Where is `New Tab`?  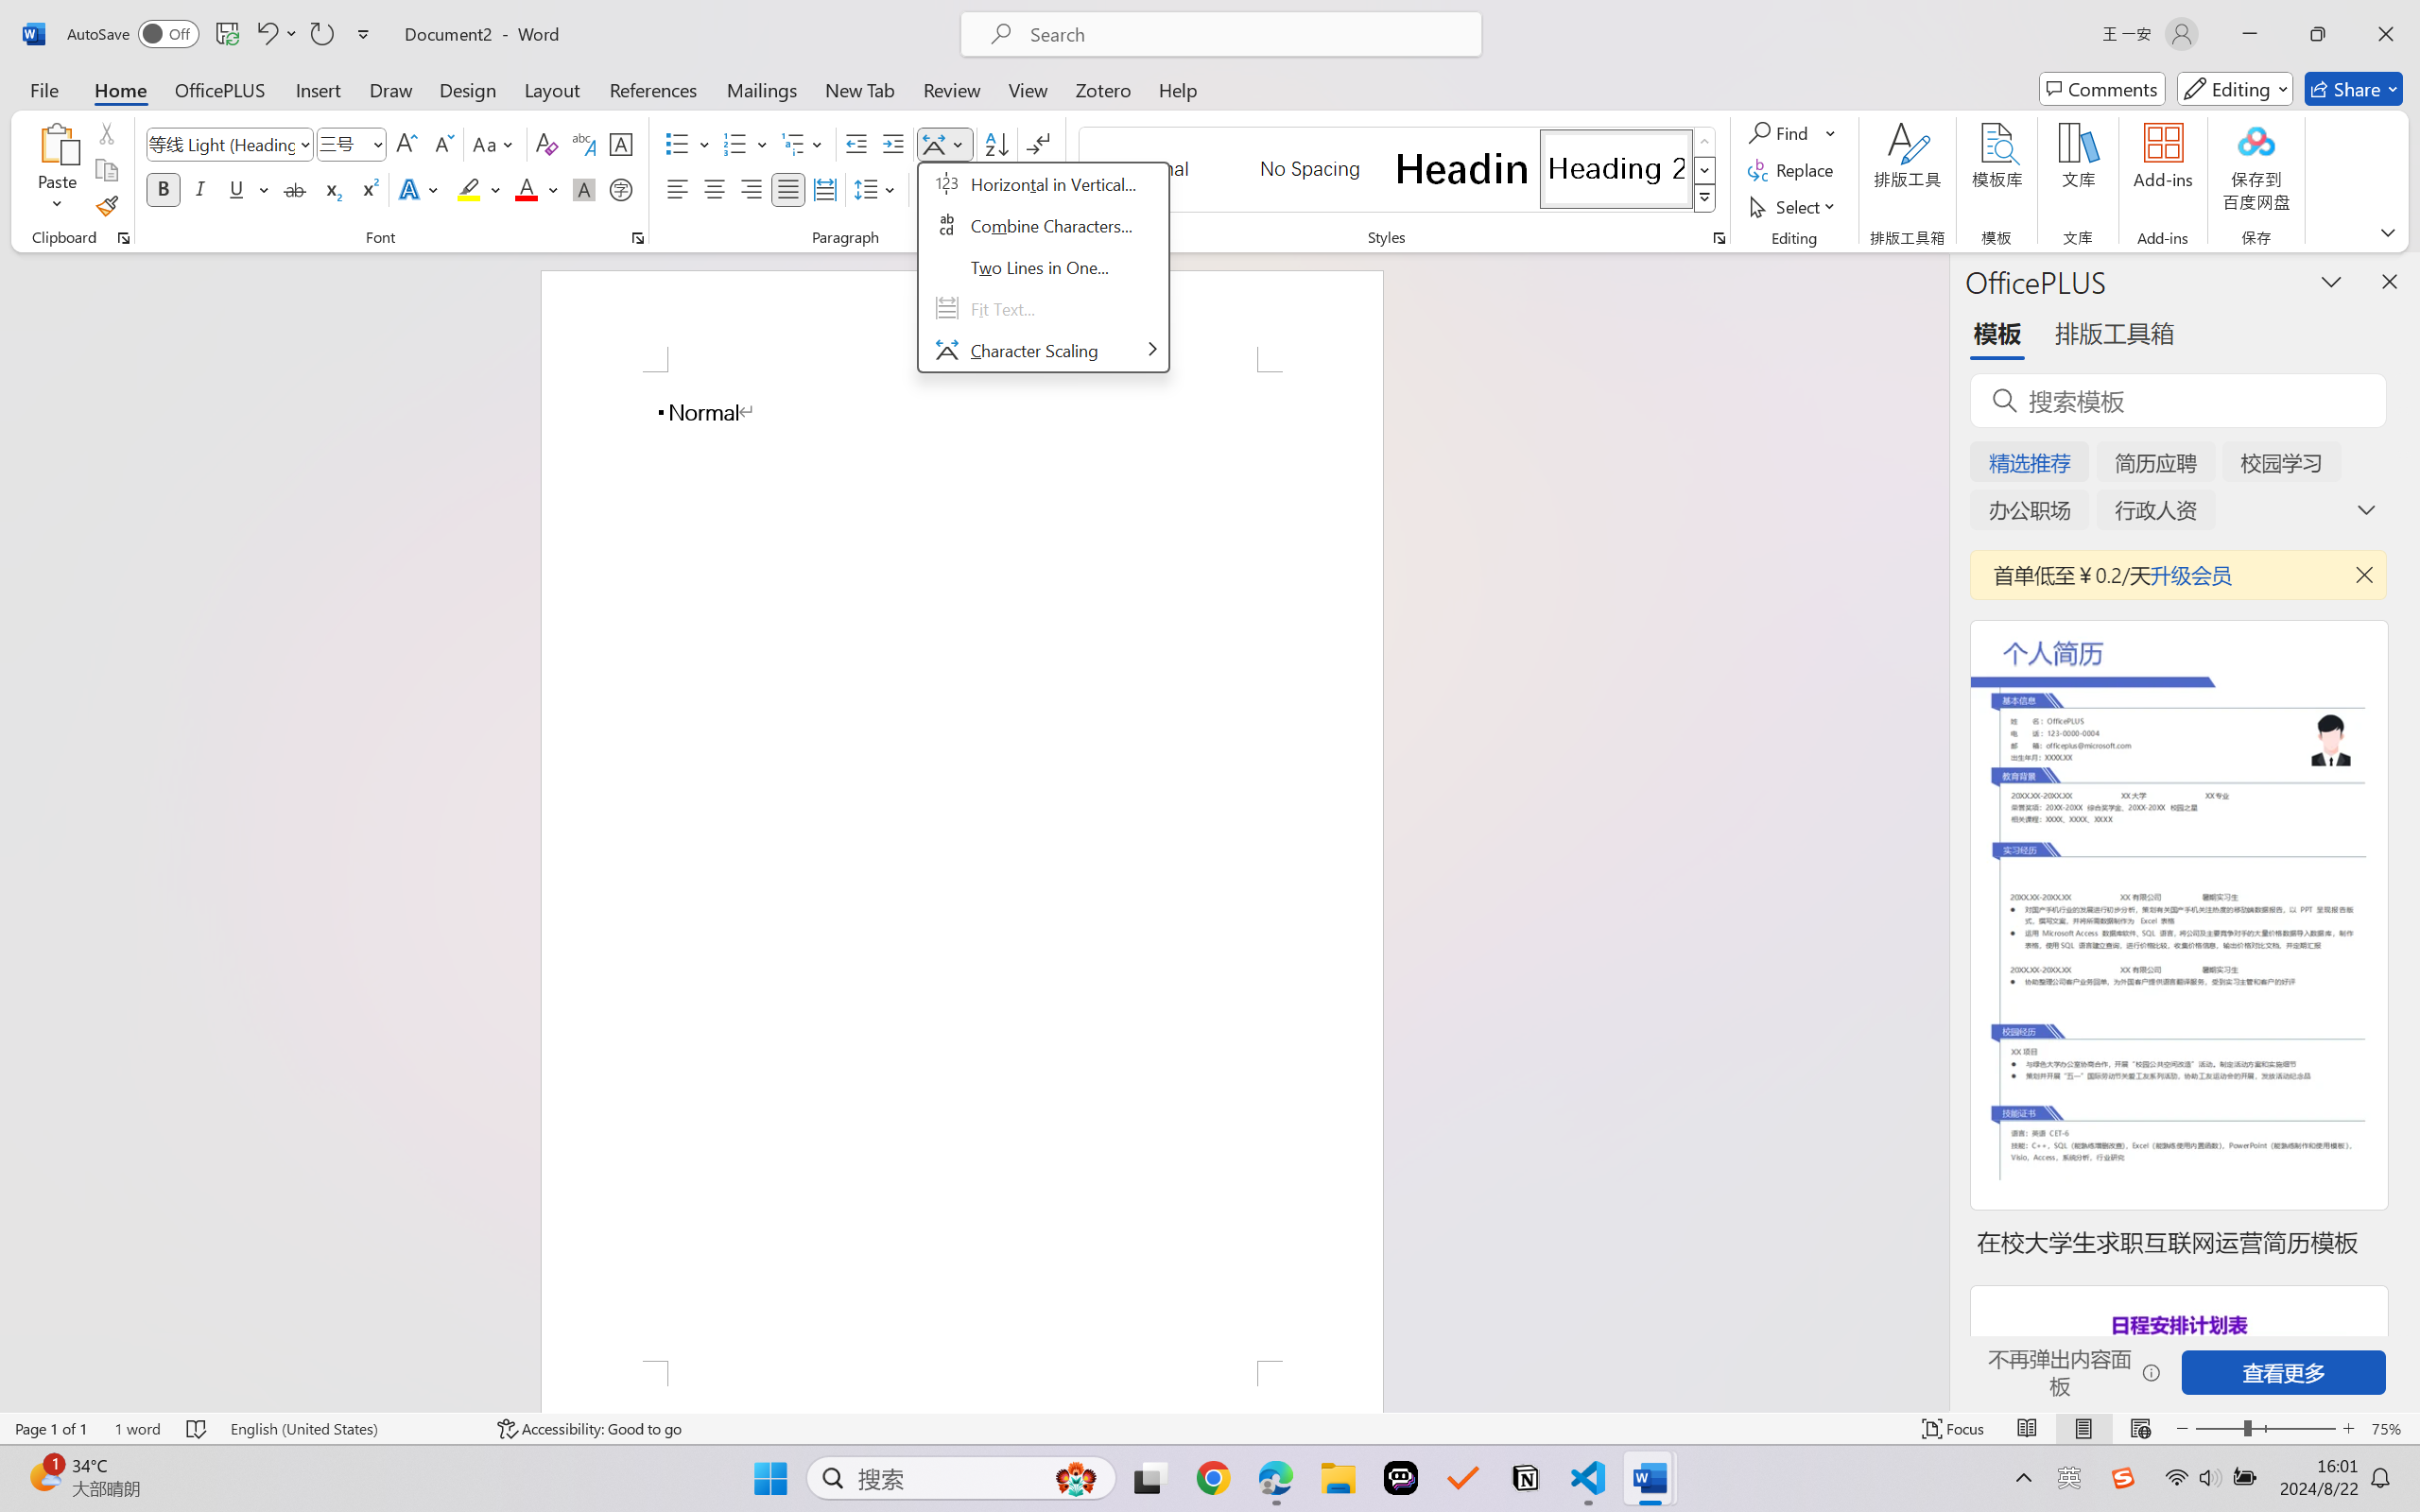
New Tab is located at coordinates (860, 89).